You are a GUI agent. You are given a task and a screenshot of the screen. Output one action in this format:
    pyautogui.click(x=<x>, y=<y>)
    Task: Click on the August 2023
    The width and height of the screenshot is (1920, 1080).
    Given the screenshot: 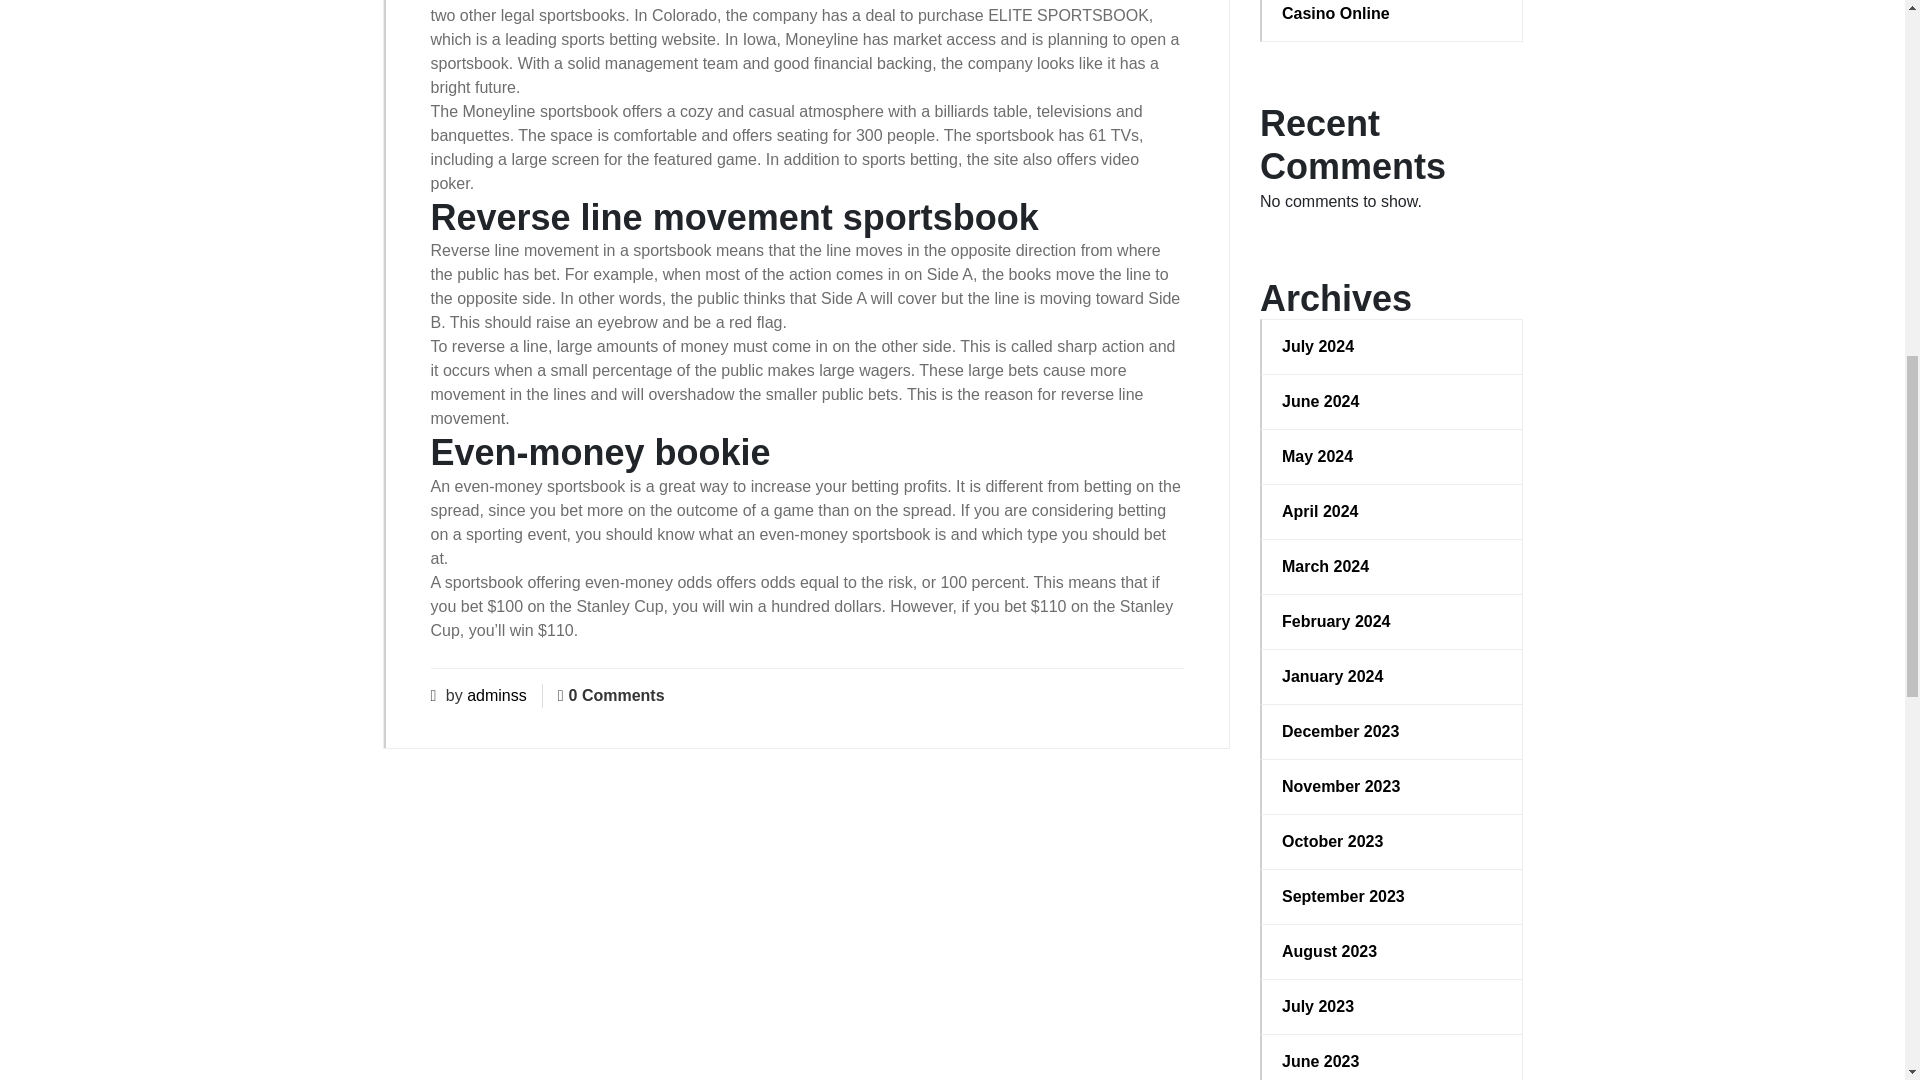 What is the action you would take?
    pyautogui.click(x=1392, y=952)
    